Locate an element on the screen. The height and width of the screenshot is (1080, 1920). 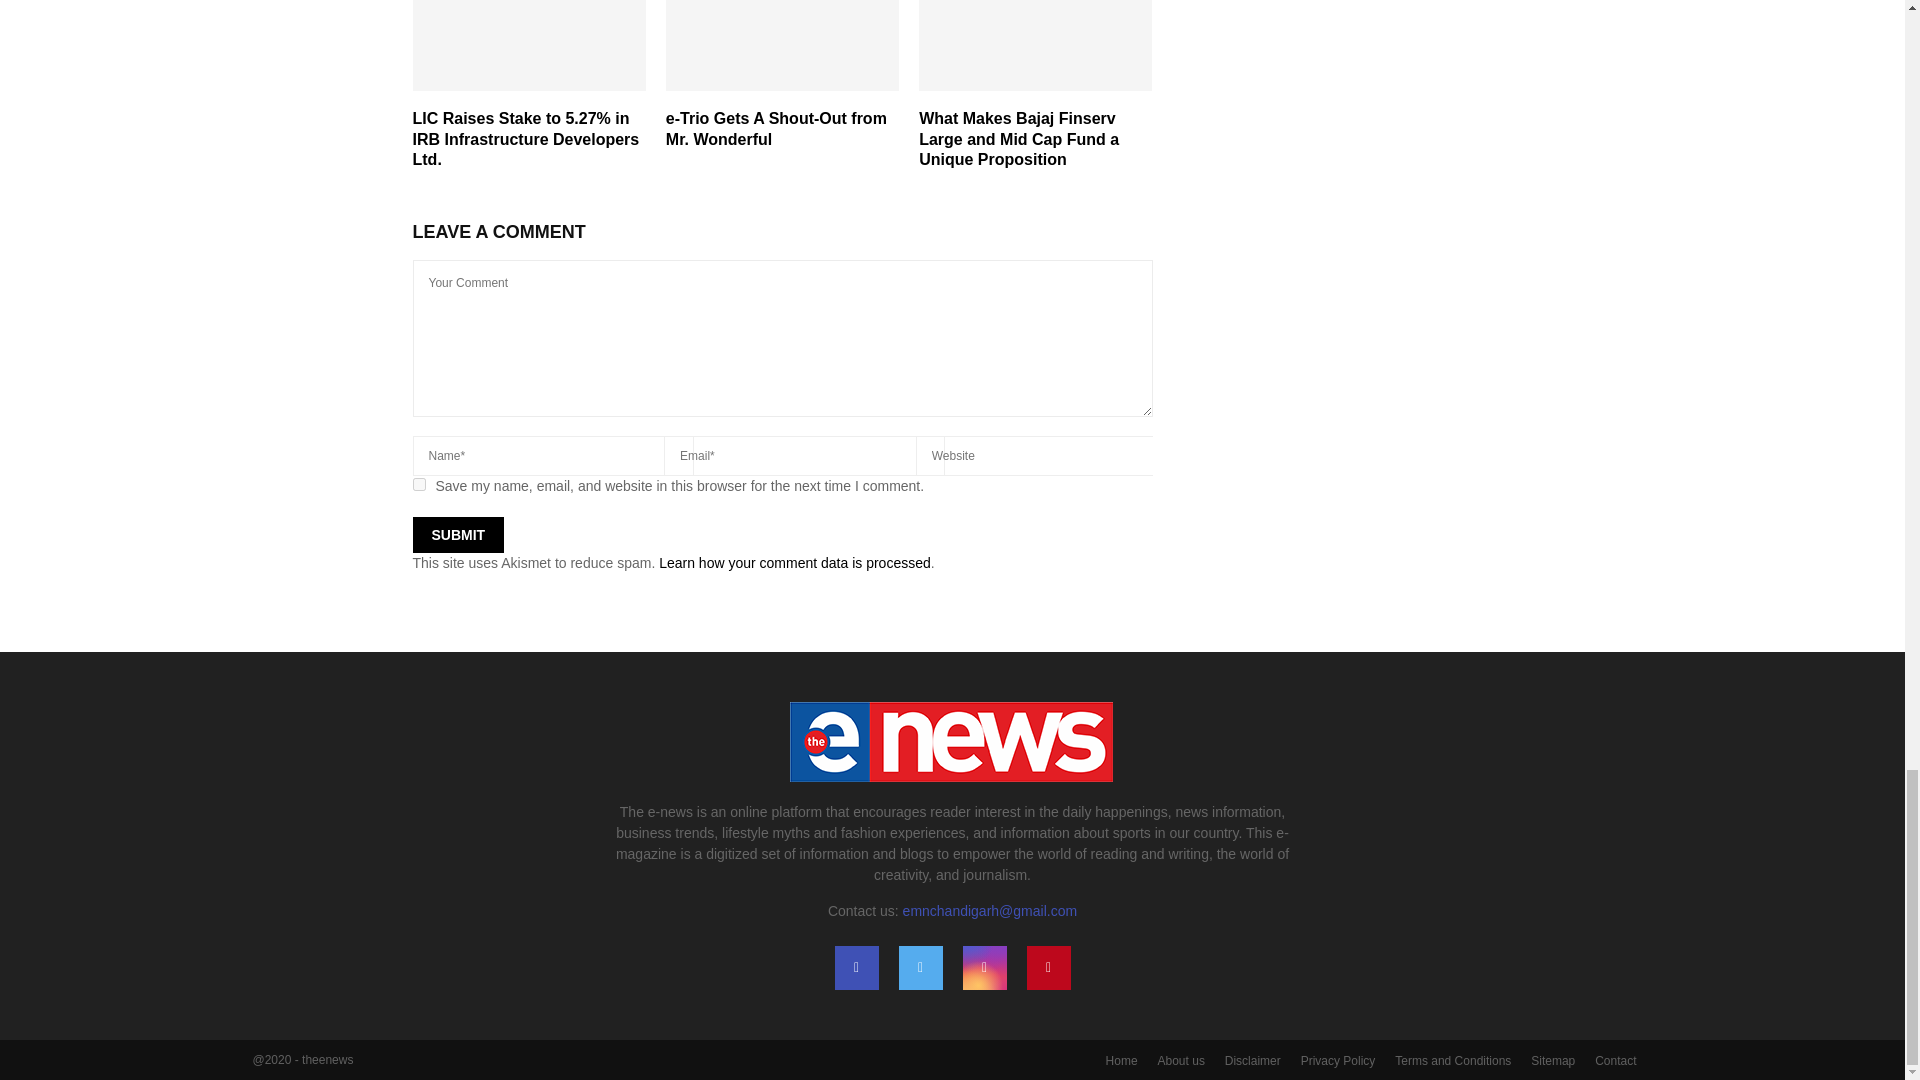
yes is located at coordinates (418, 484).